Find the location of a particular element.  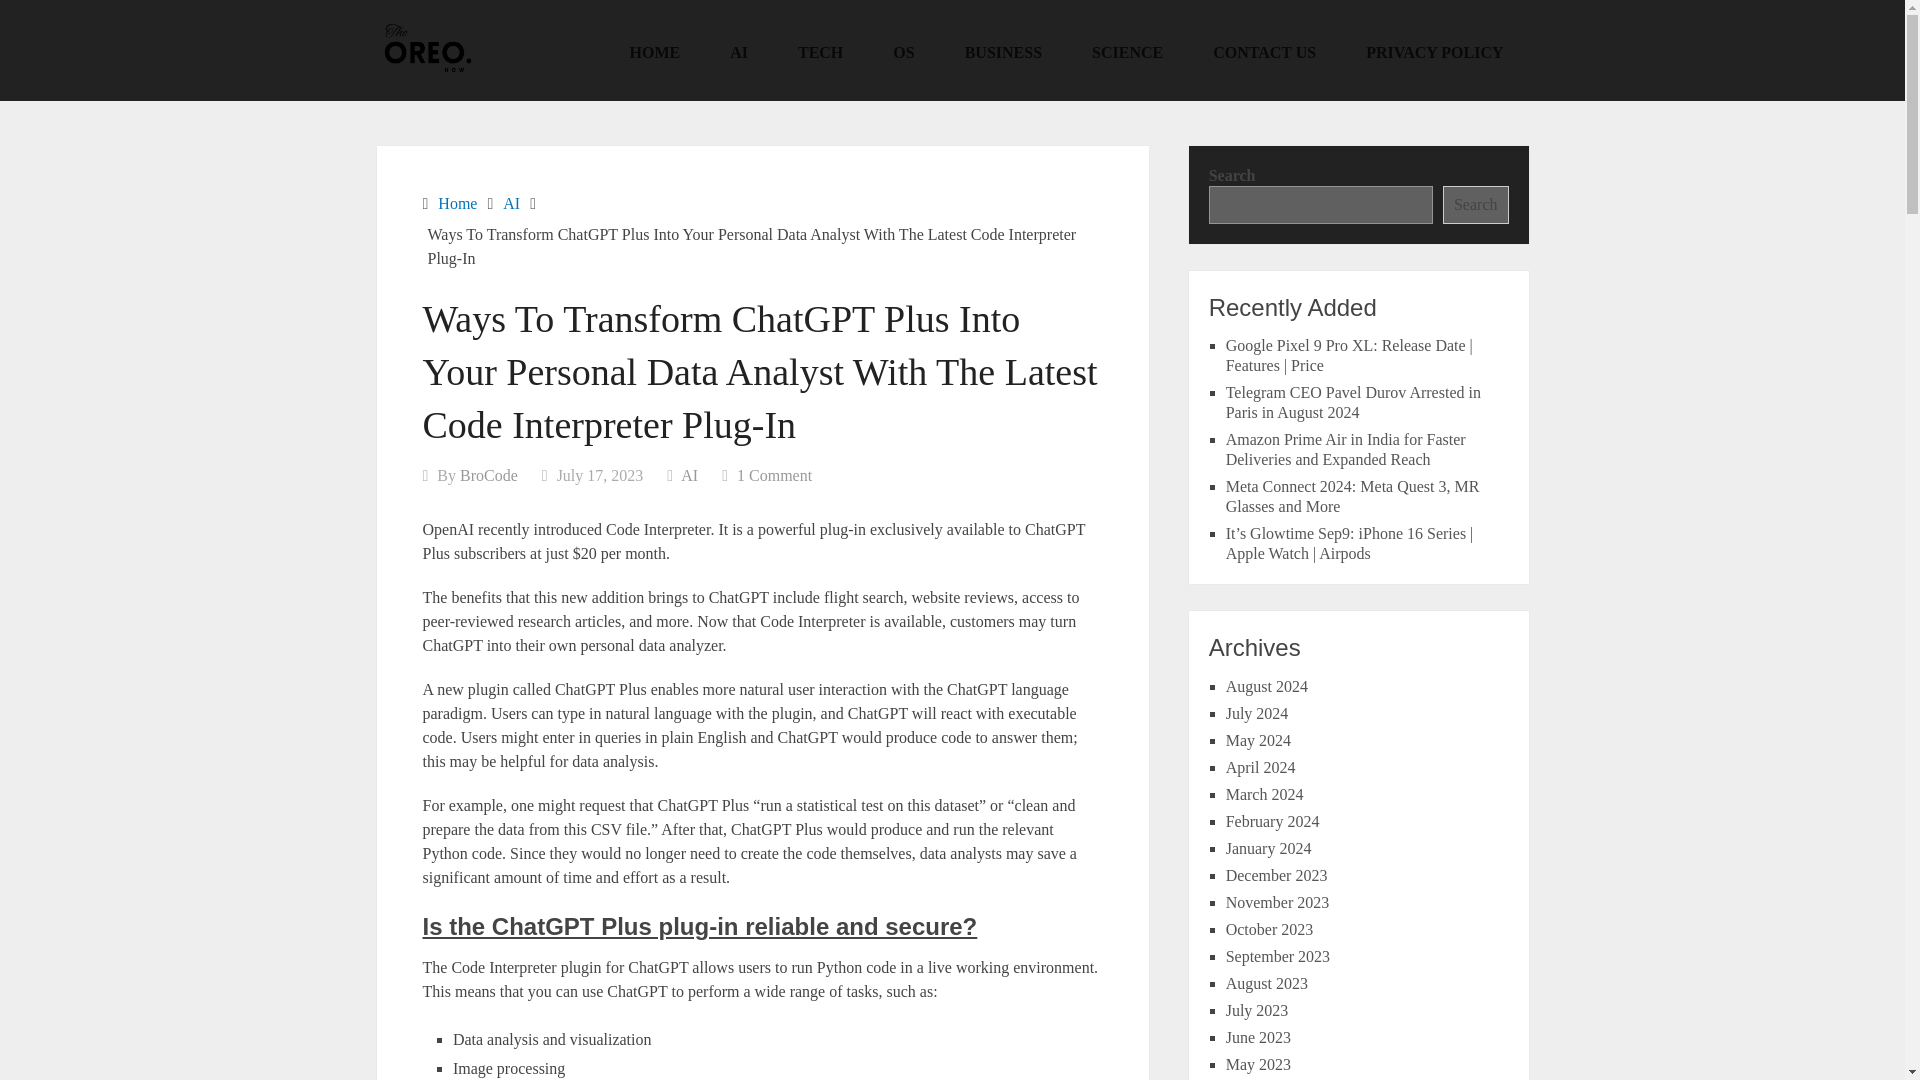

Posts by BroCode is located at coordinates (489, 474).